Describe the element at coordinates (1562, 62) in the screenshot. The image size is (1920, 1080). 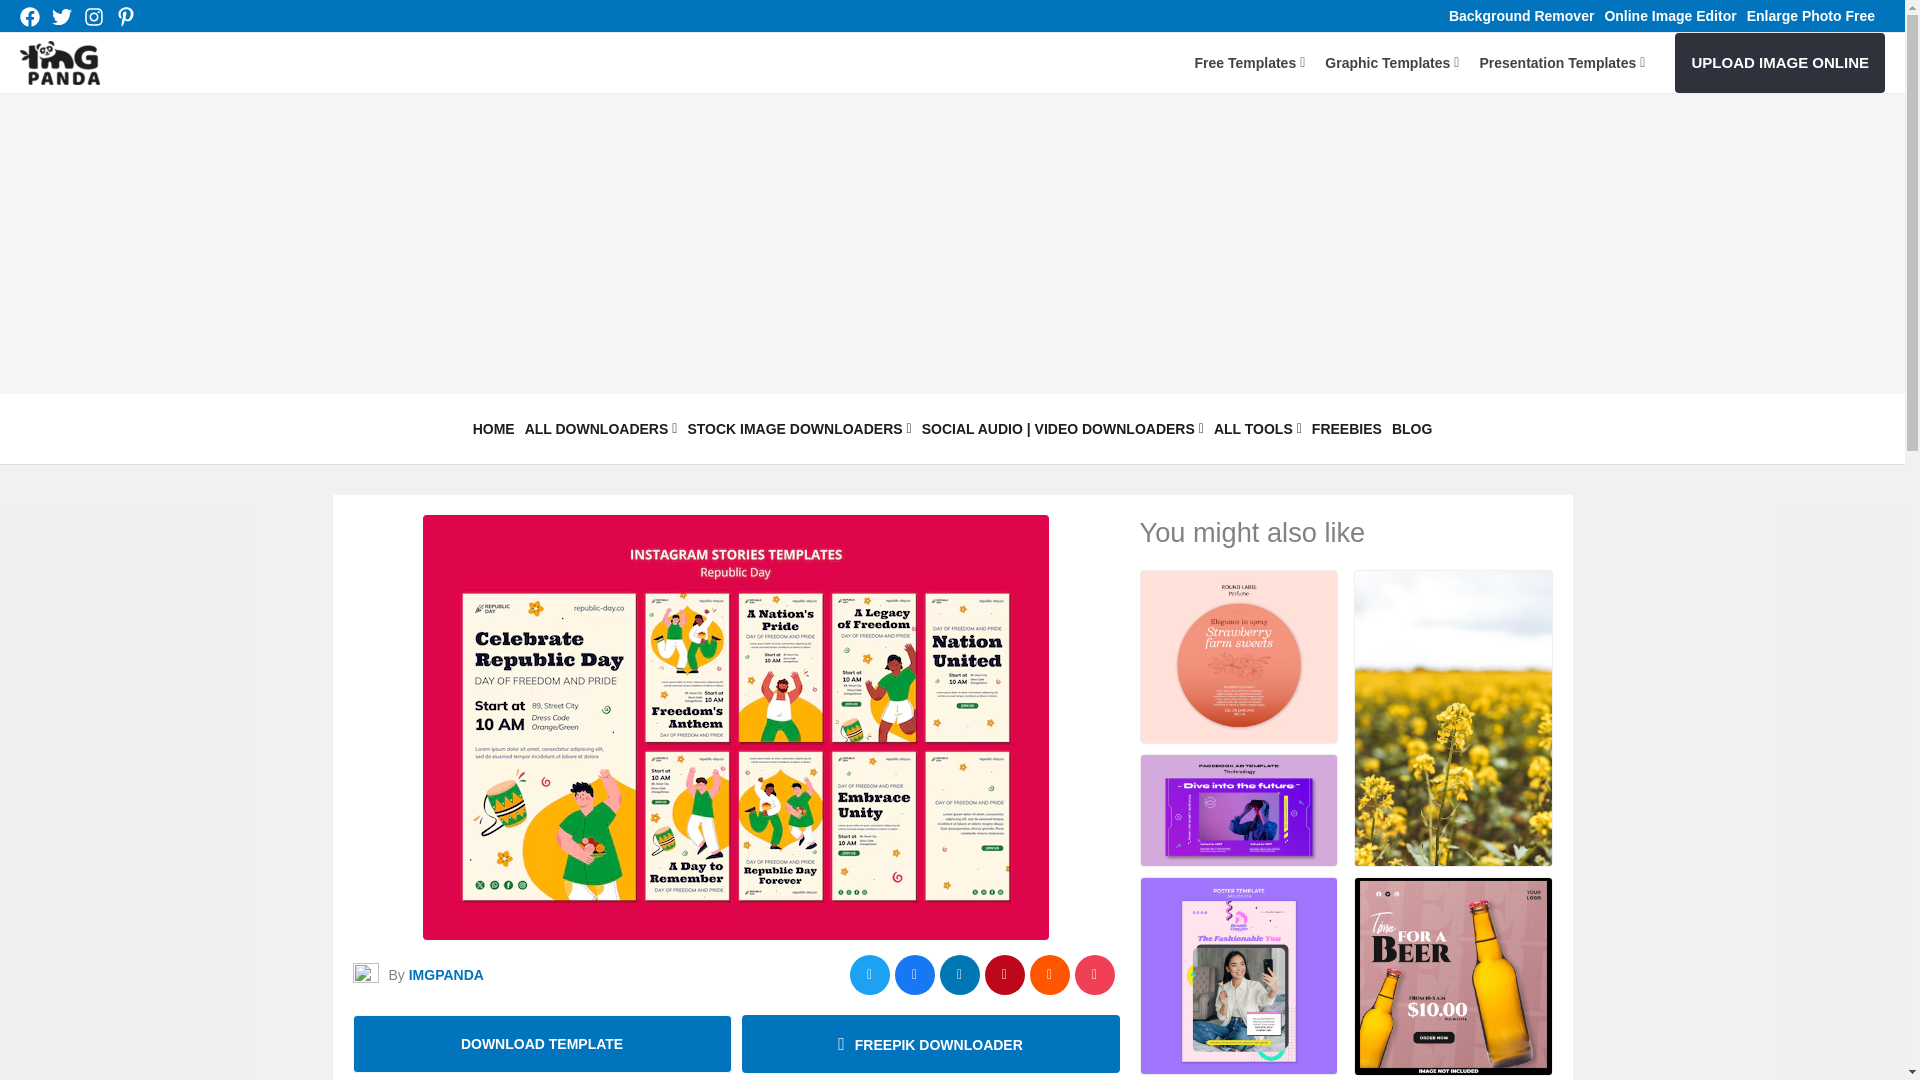
I see `Presentation Templates` at that location.